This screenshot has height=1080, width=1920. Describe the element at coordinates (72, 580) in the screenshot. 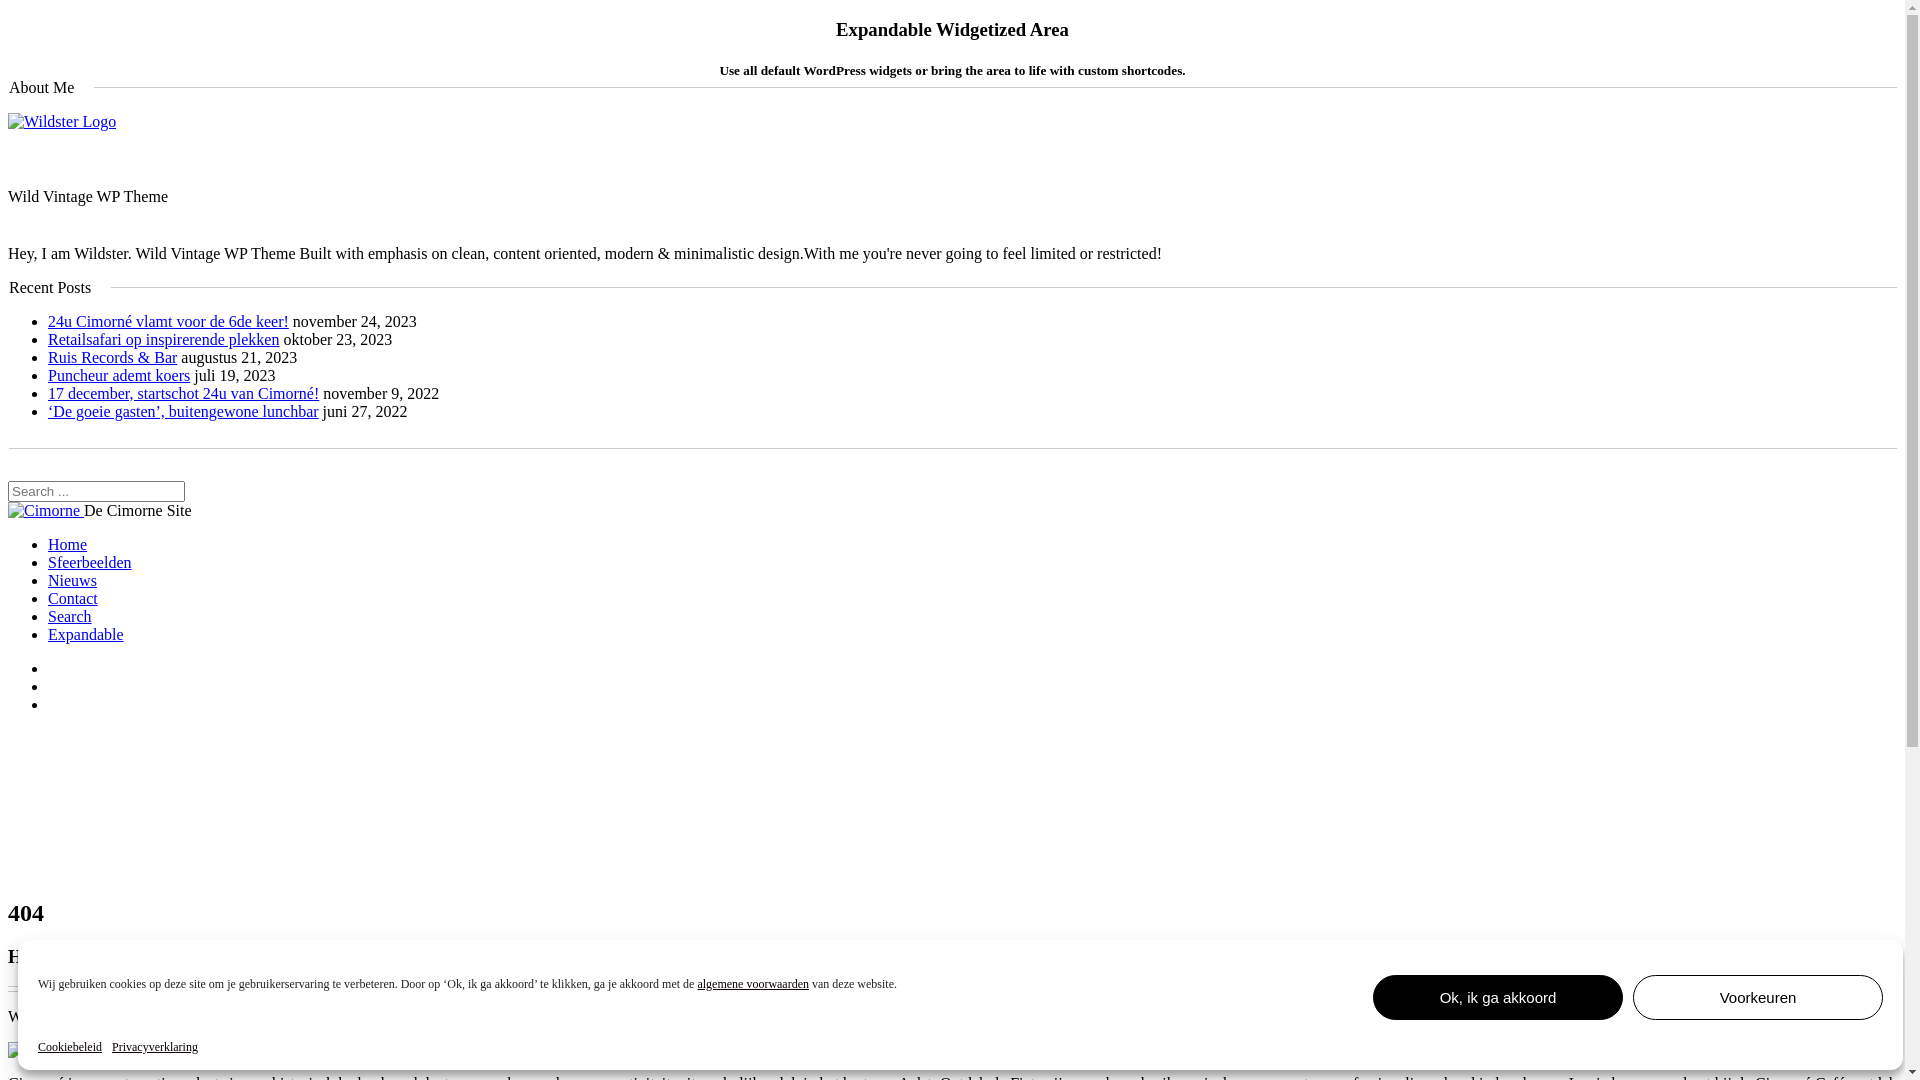

I see `Nieuws` at that location.